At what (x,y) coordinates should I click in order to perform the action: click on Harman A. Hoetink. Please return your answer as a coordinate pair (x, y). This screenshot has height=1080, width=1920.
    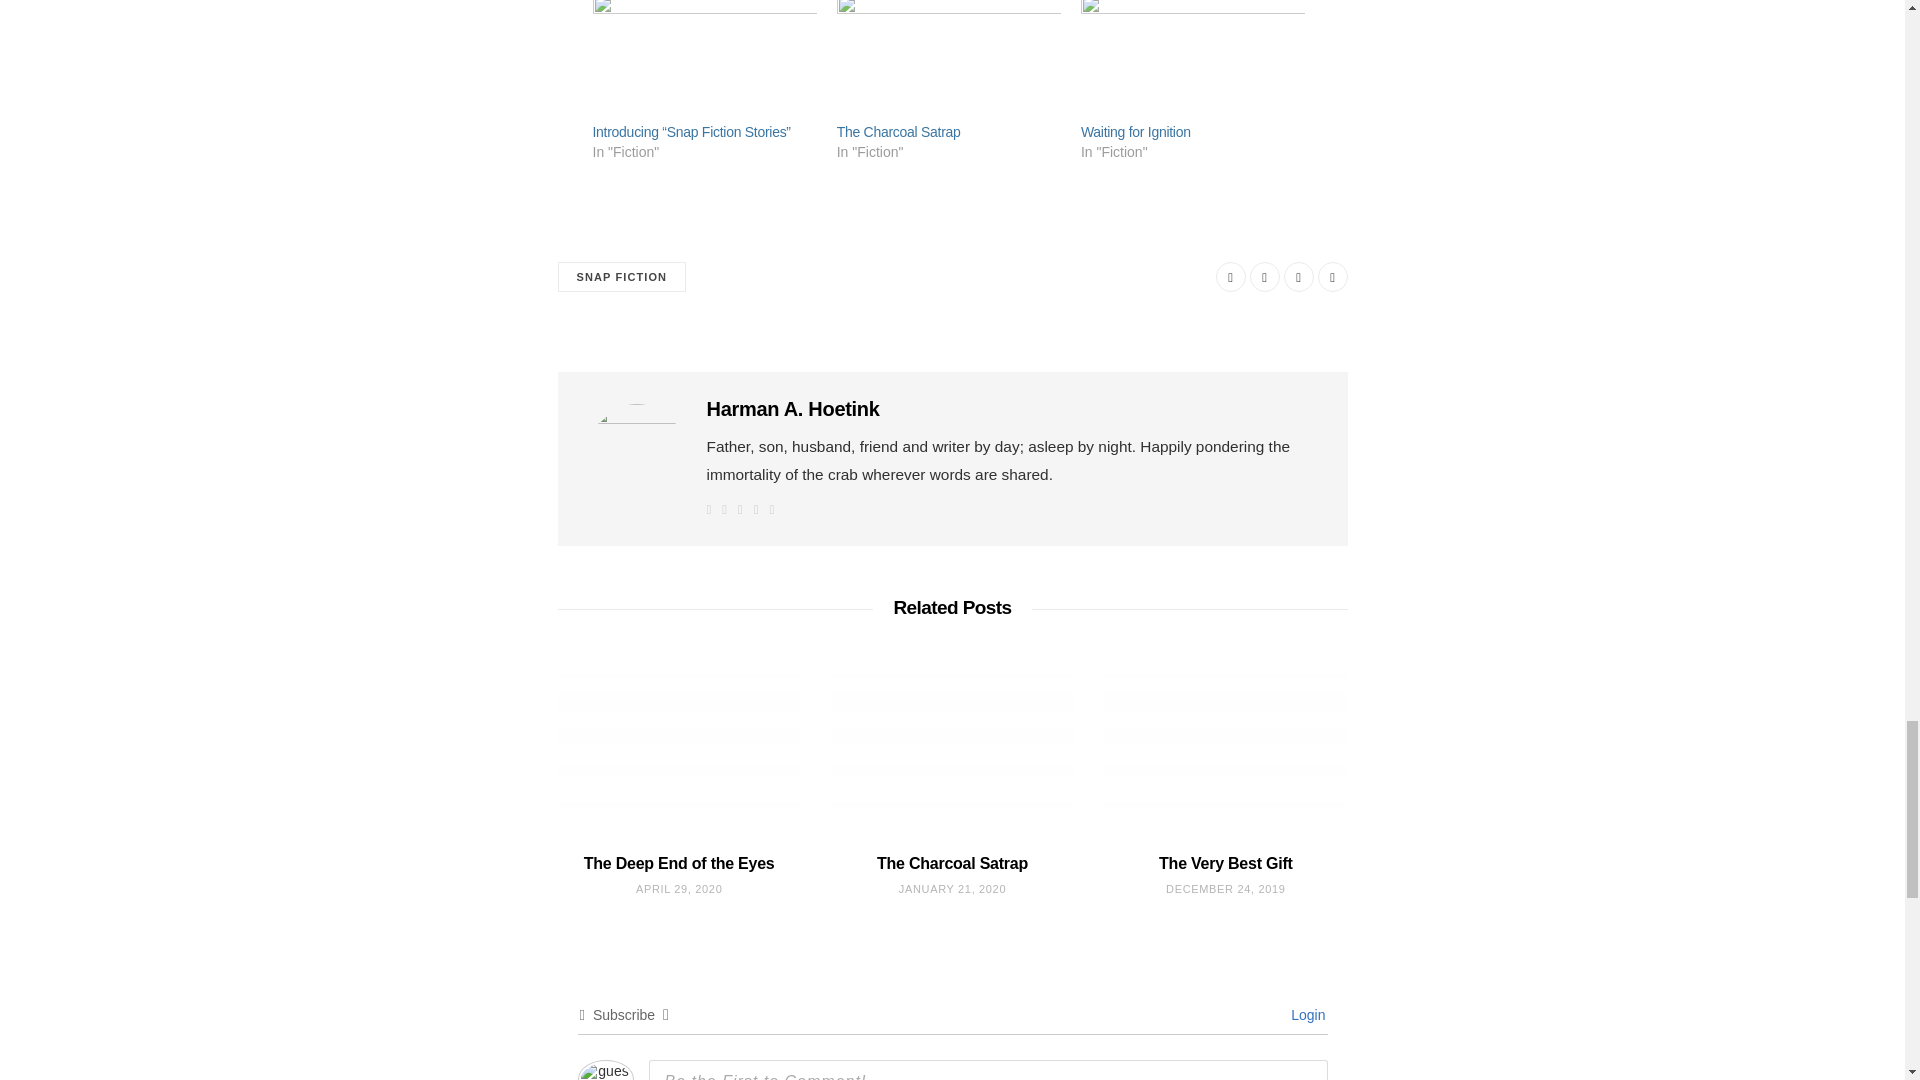
    Looking at the image, I should click on (792, 409).